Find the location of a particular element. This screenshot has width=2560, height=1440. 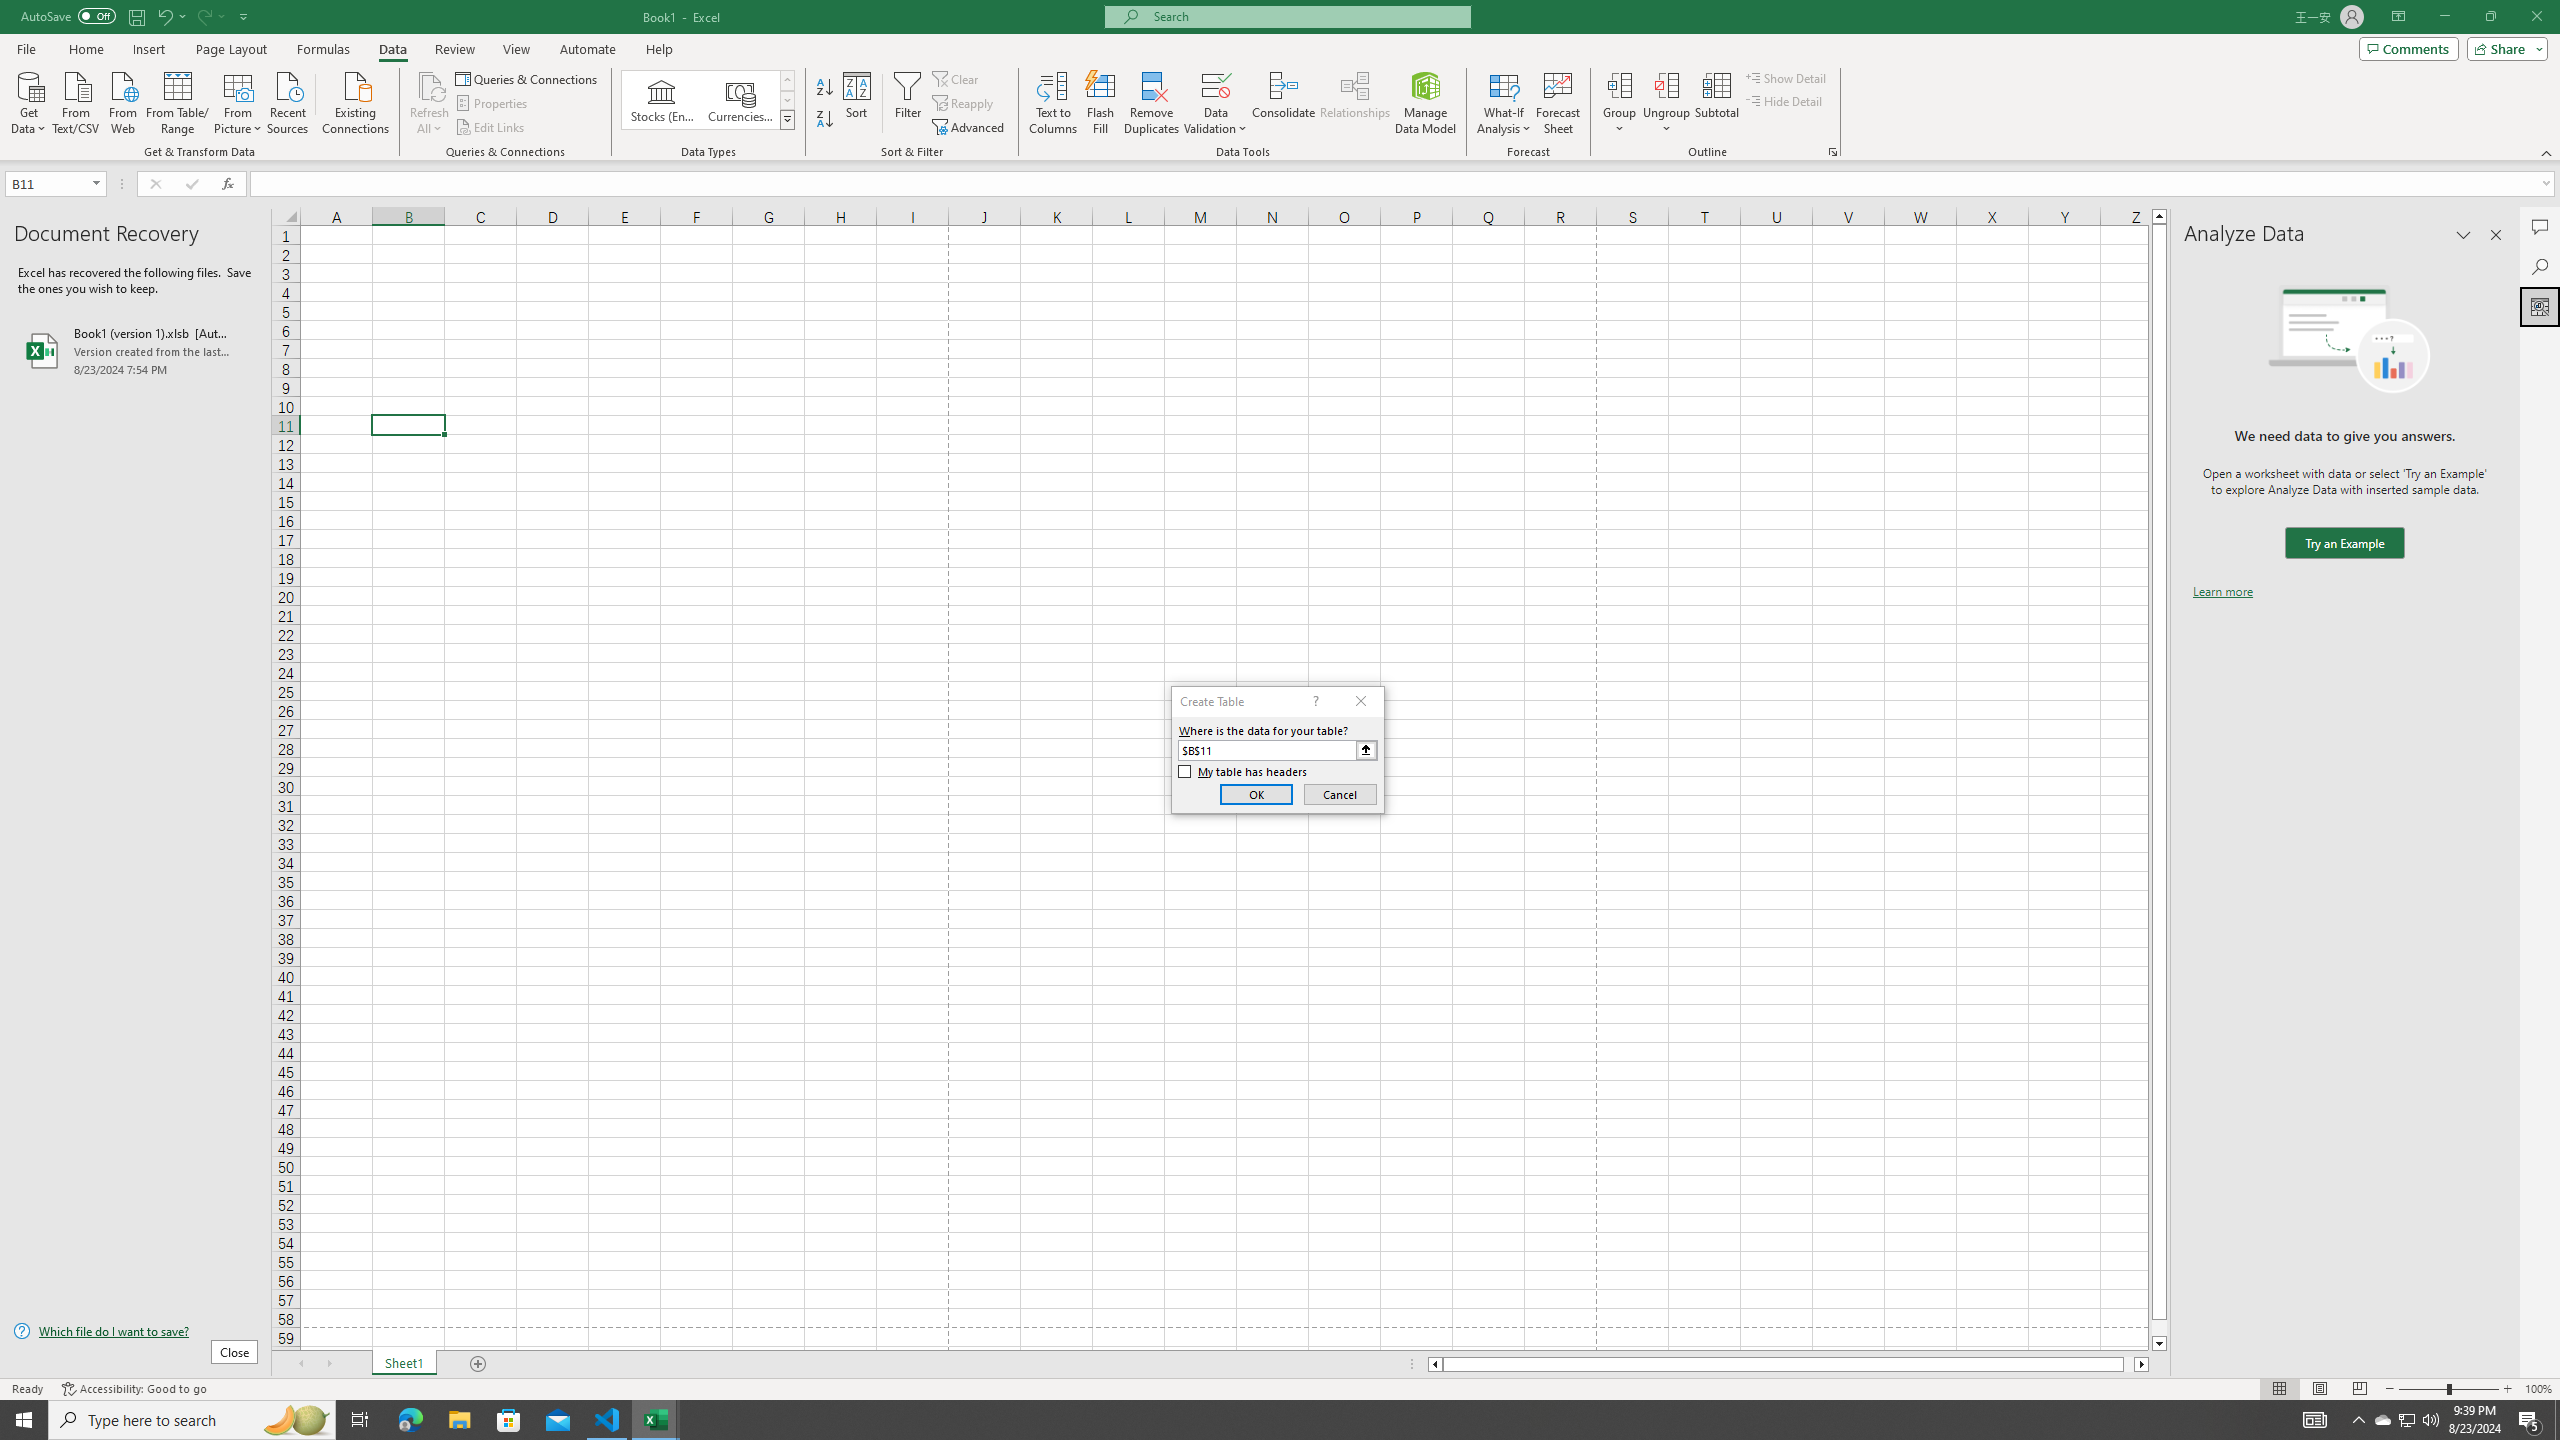

Recent Sources is located at coordinates (288, 101).